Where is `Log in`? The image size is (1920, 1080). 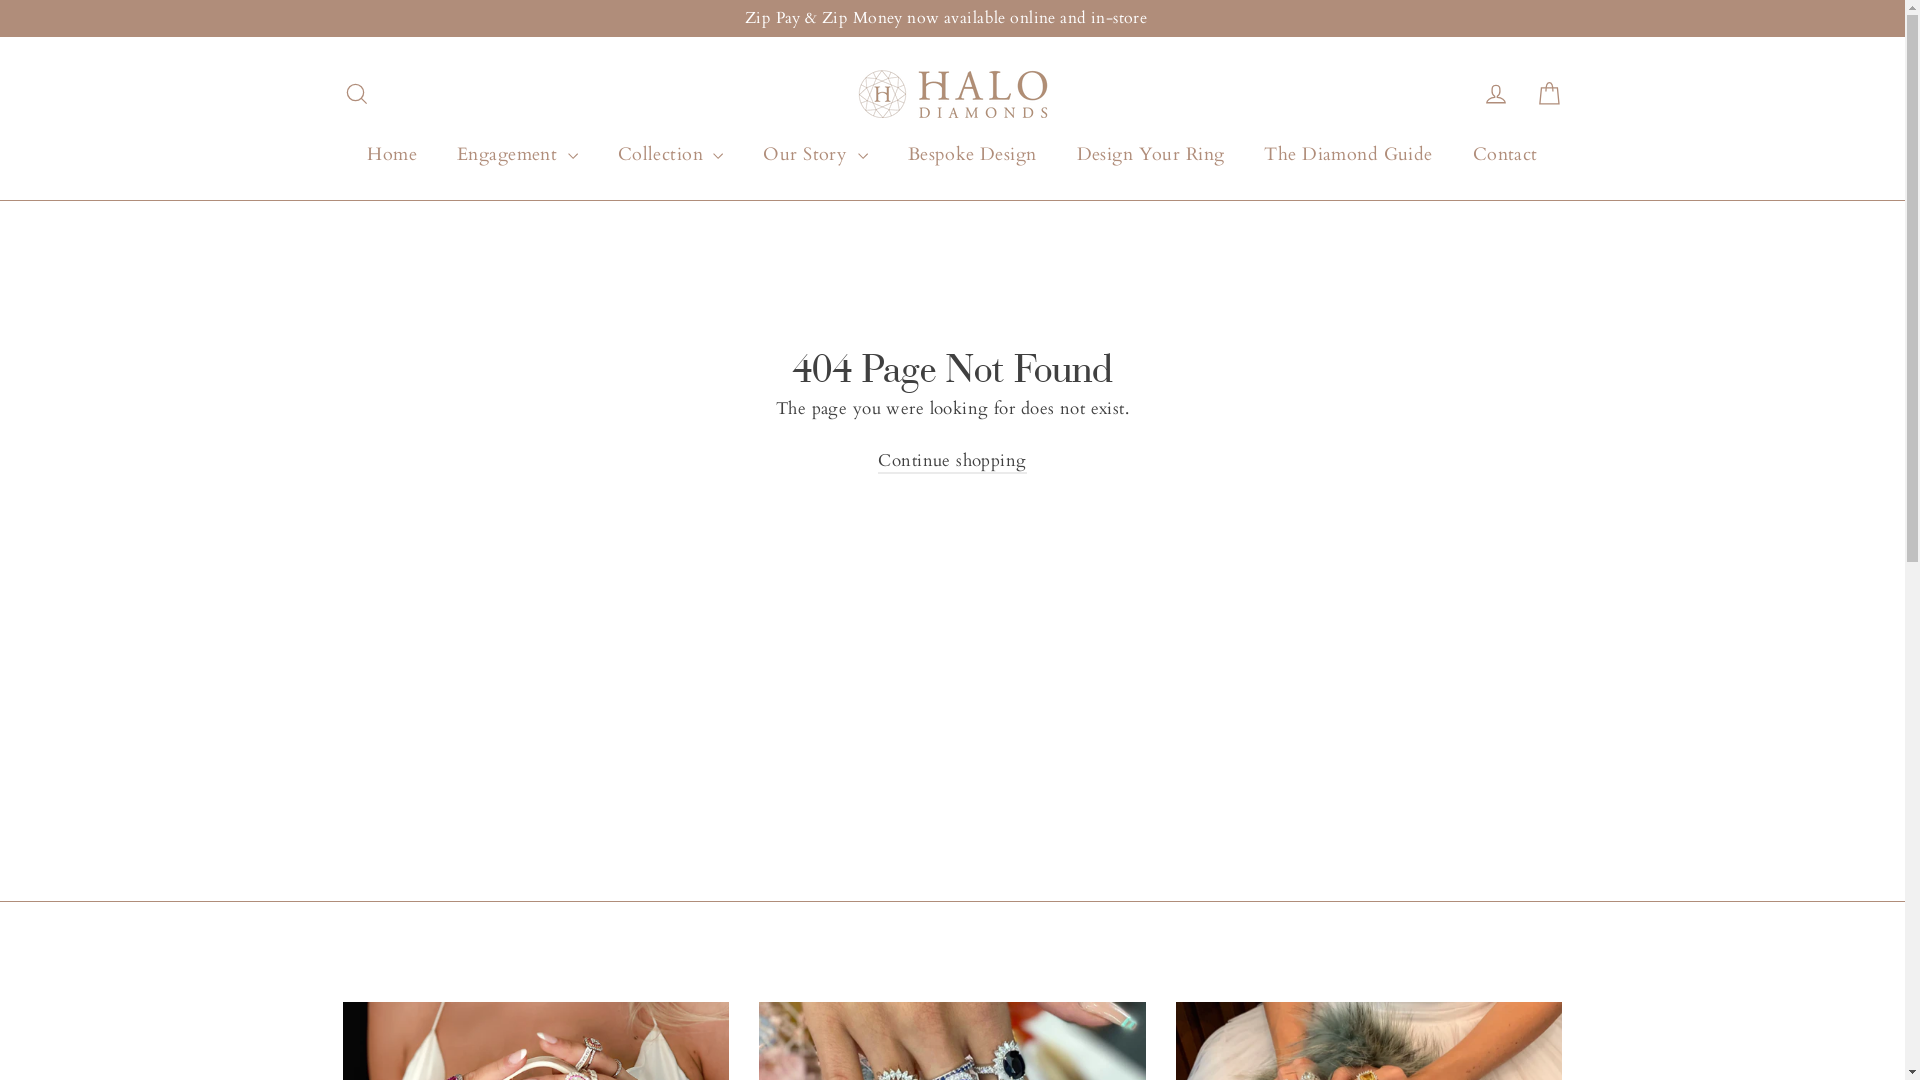 Log in is located at coordinates (1496, 94).